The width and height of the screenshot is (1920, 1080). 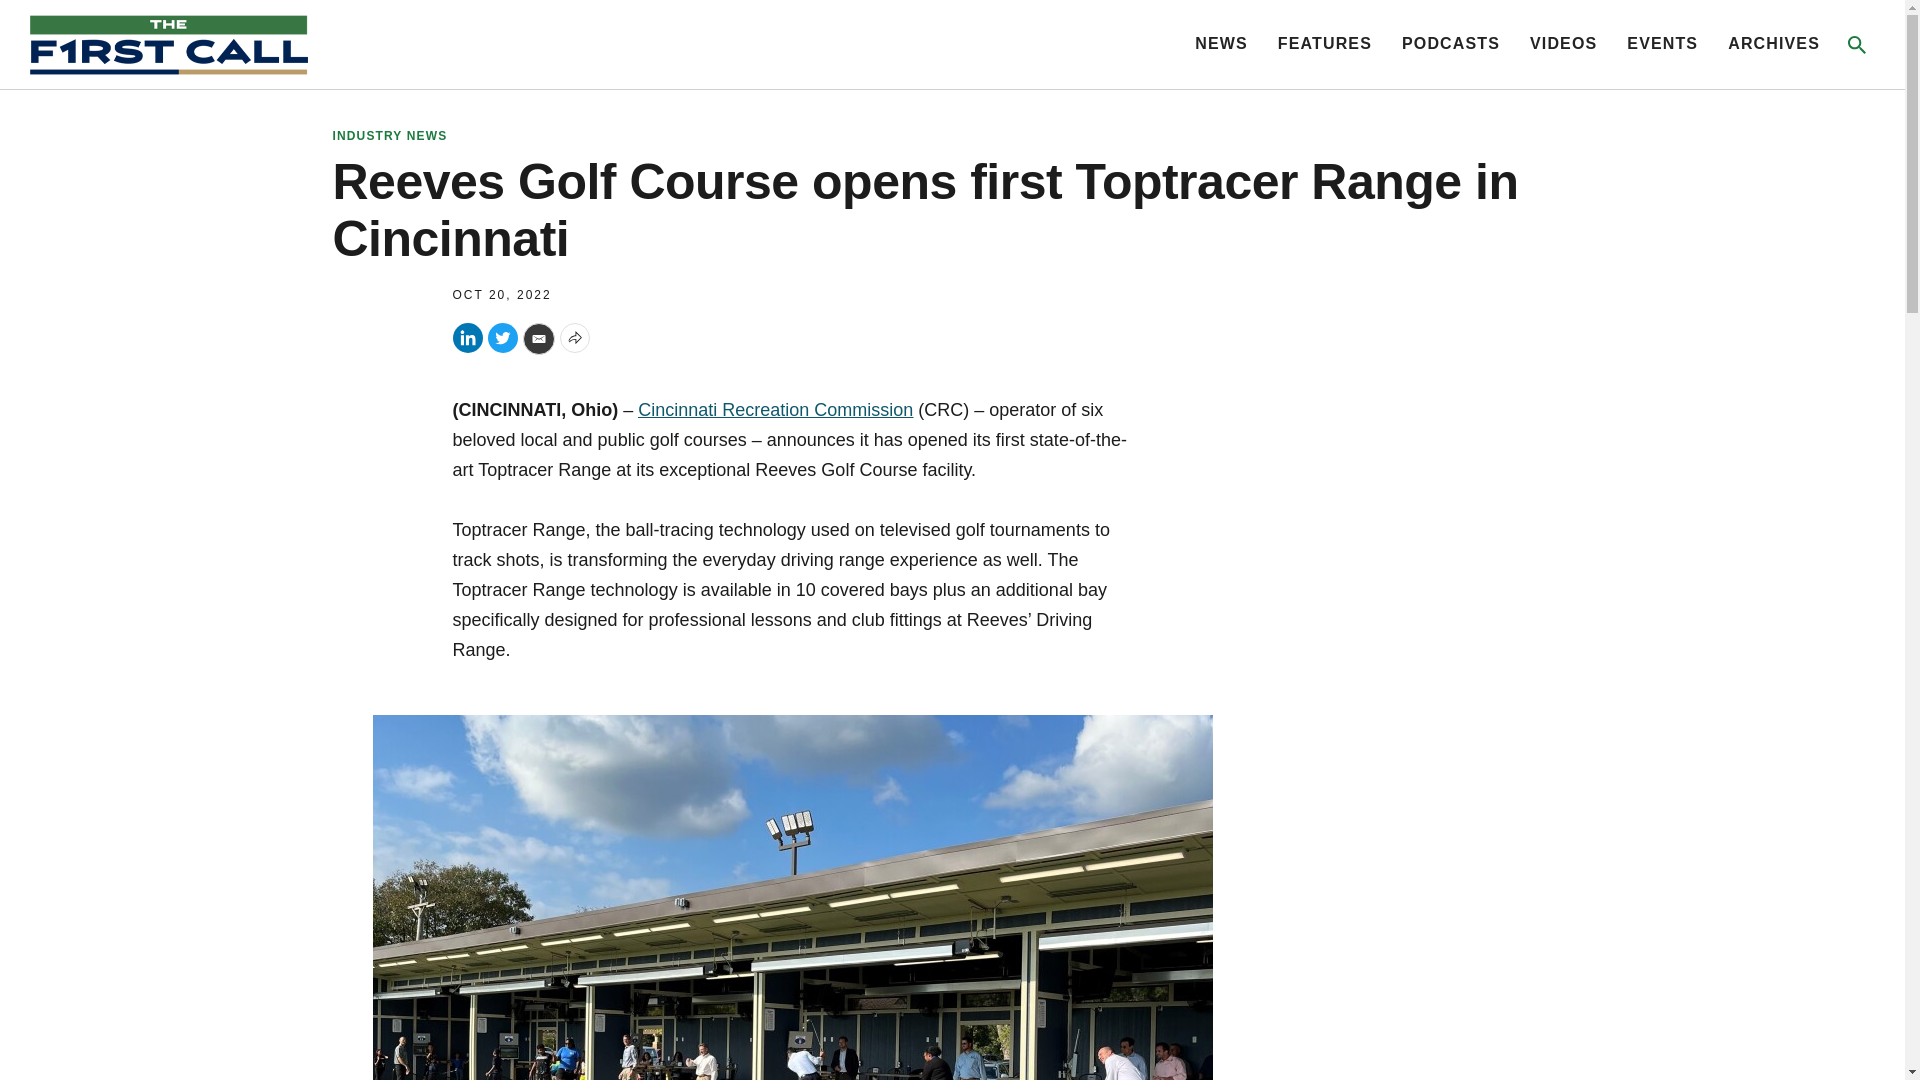 What do you see at coordinates (1856, 43) in the screenshot?
I see `Show Search` at bounding box center [1856, 43].